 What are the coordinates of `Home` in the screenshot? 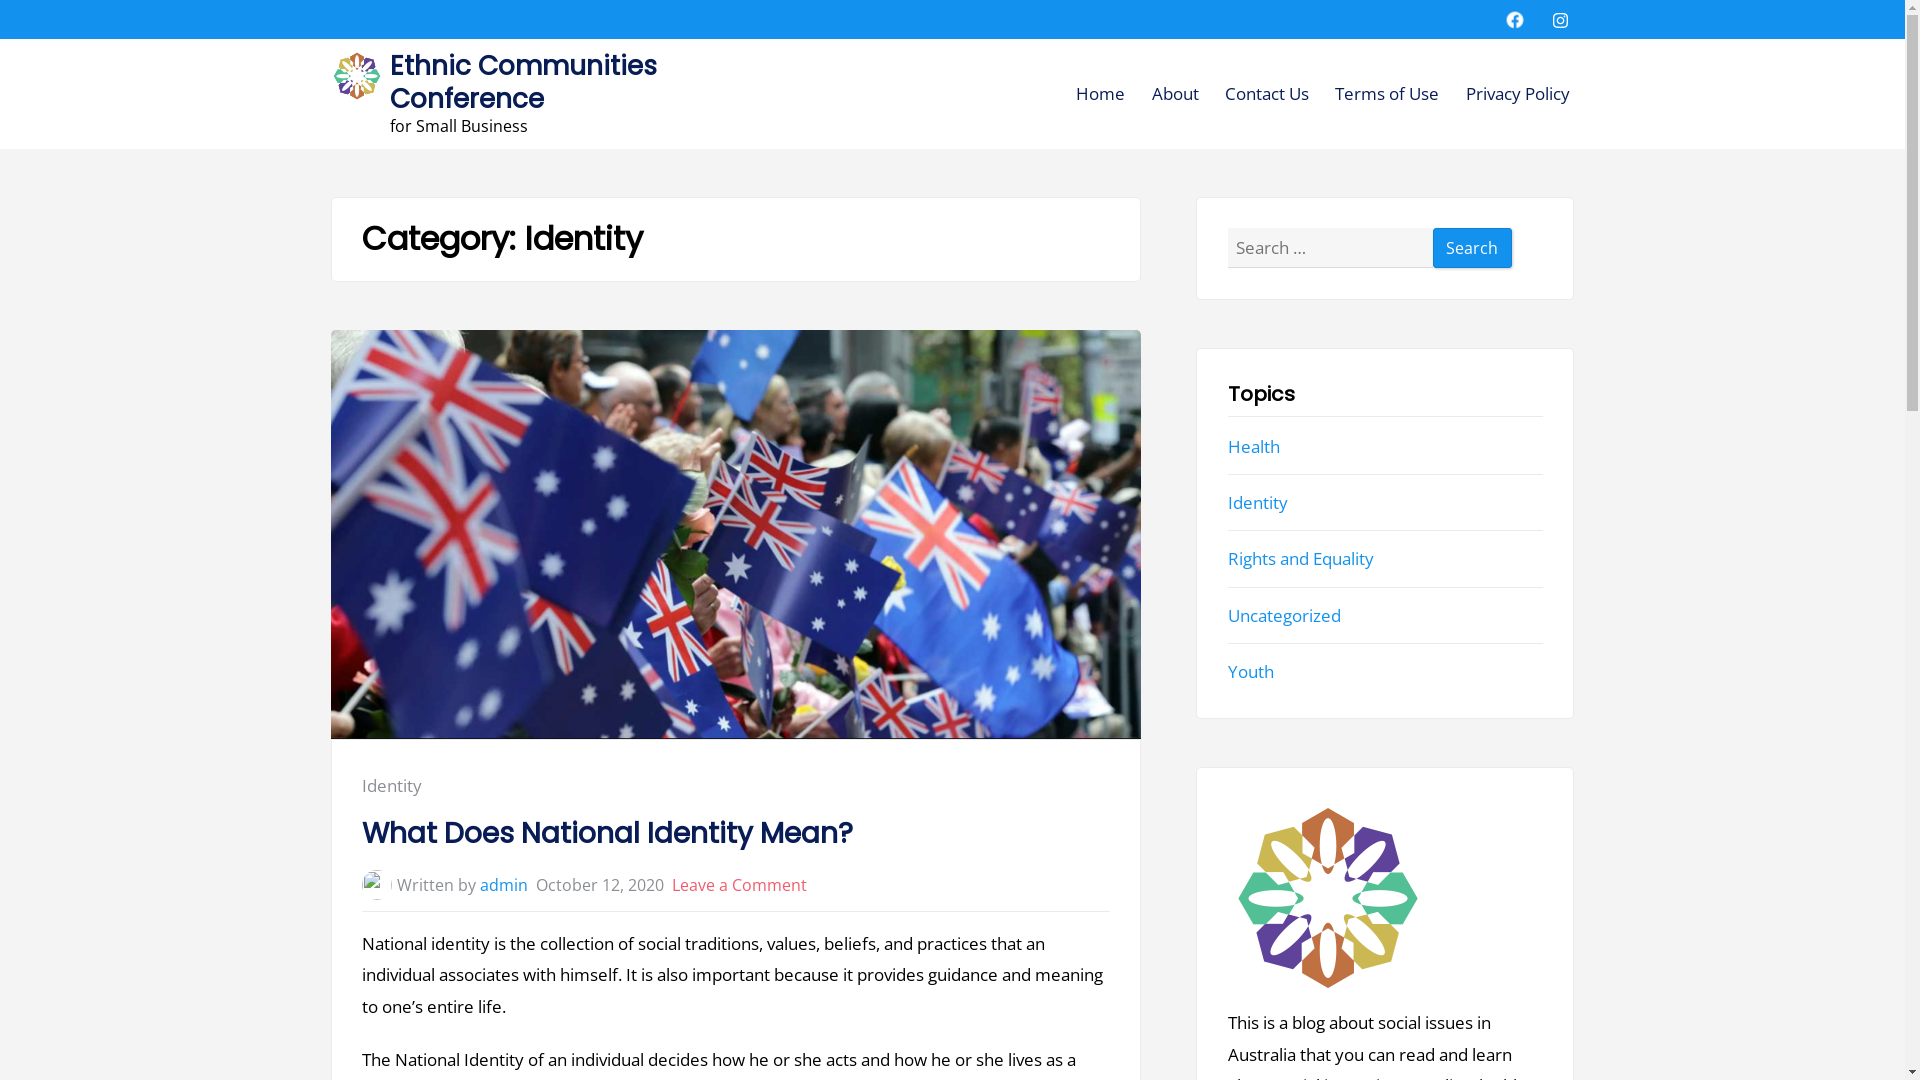 It's located at (1100, 94).